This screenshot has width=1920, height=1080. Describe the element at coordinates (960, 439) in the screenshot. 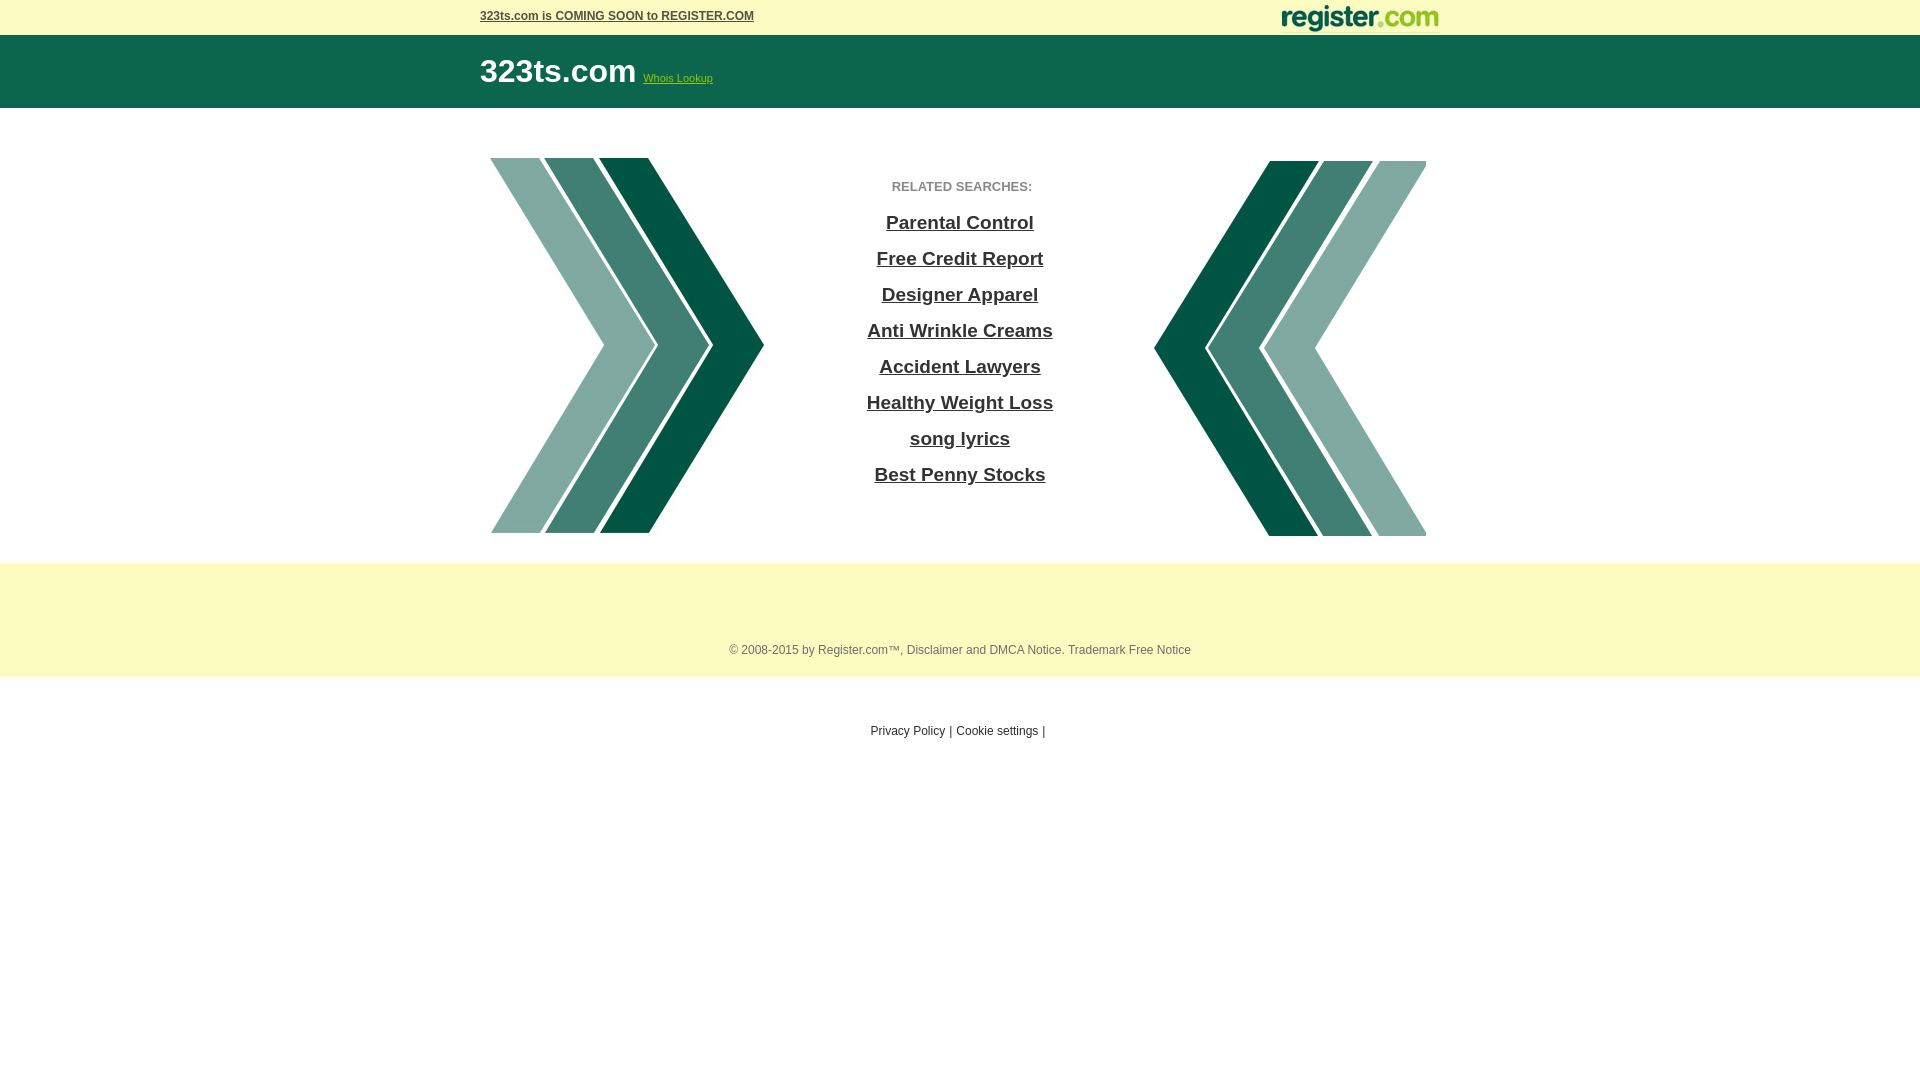

I see `song lyrics` at that location.